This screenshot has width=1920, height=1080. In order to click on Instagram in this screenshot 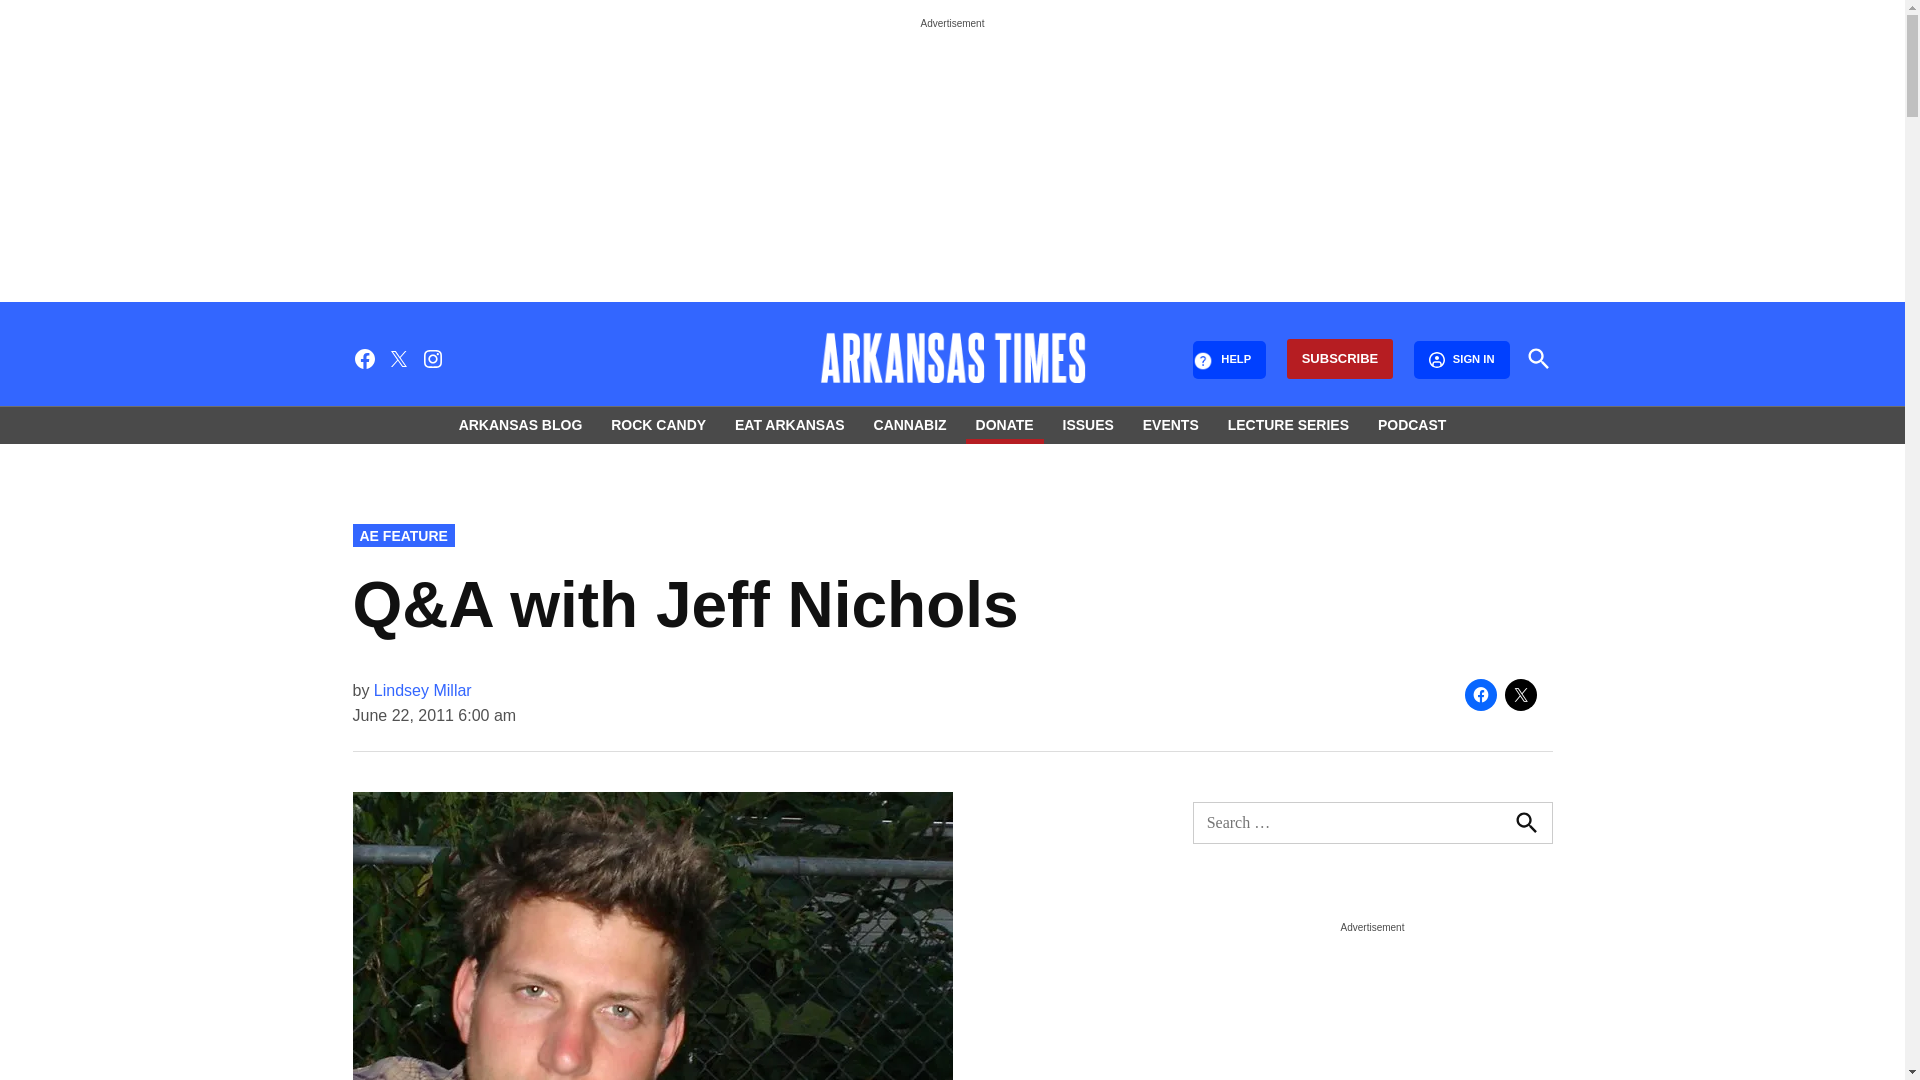, I will do `click(432, 358)`.